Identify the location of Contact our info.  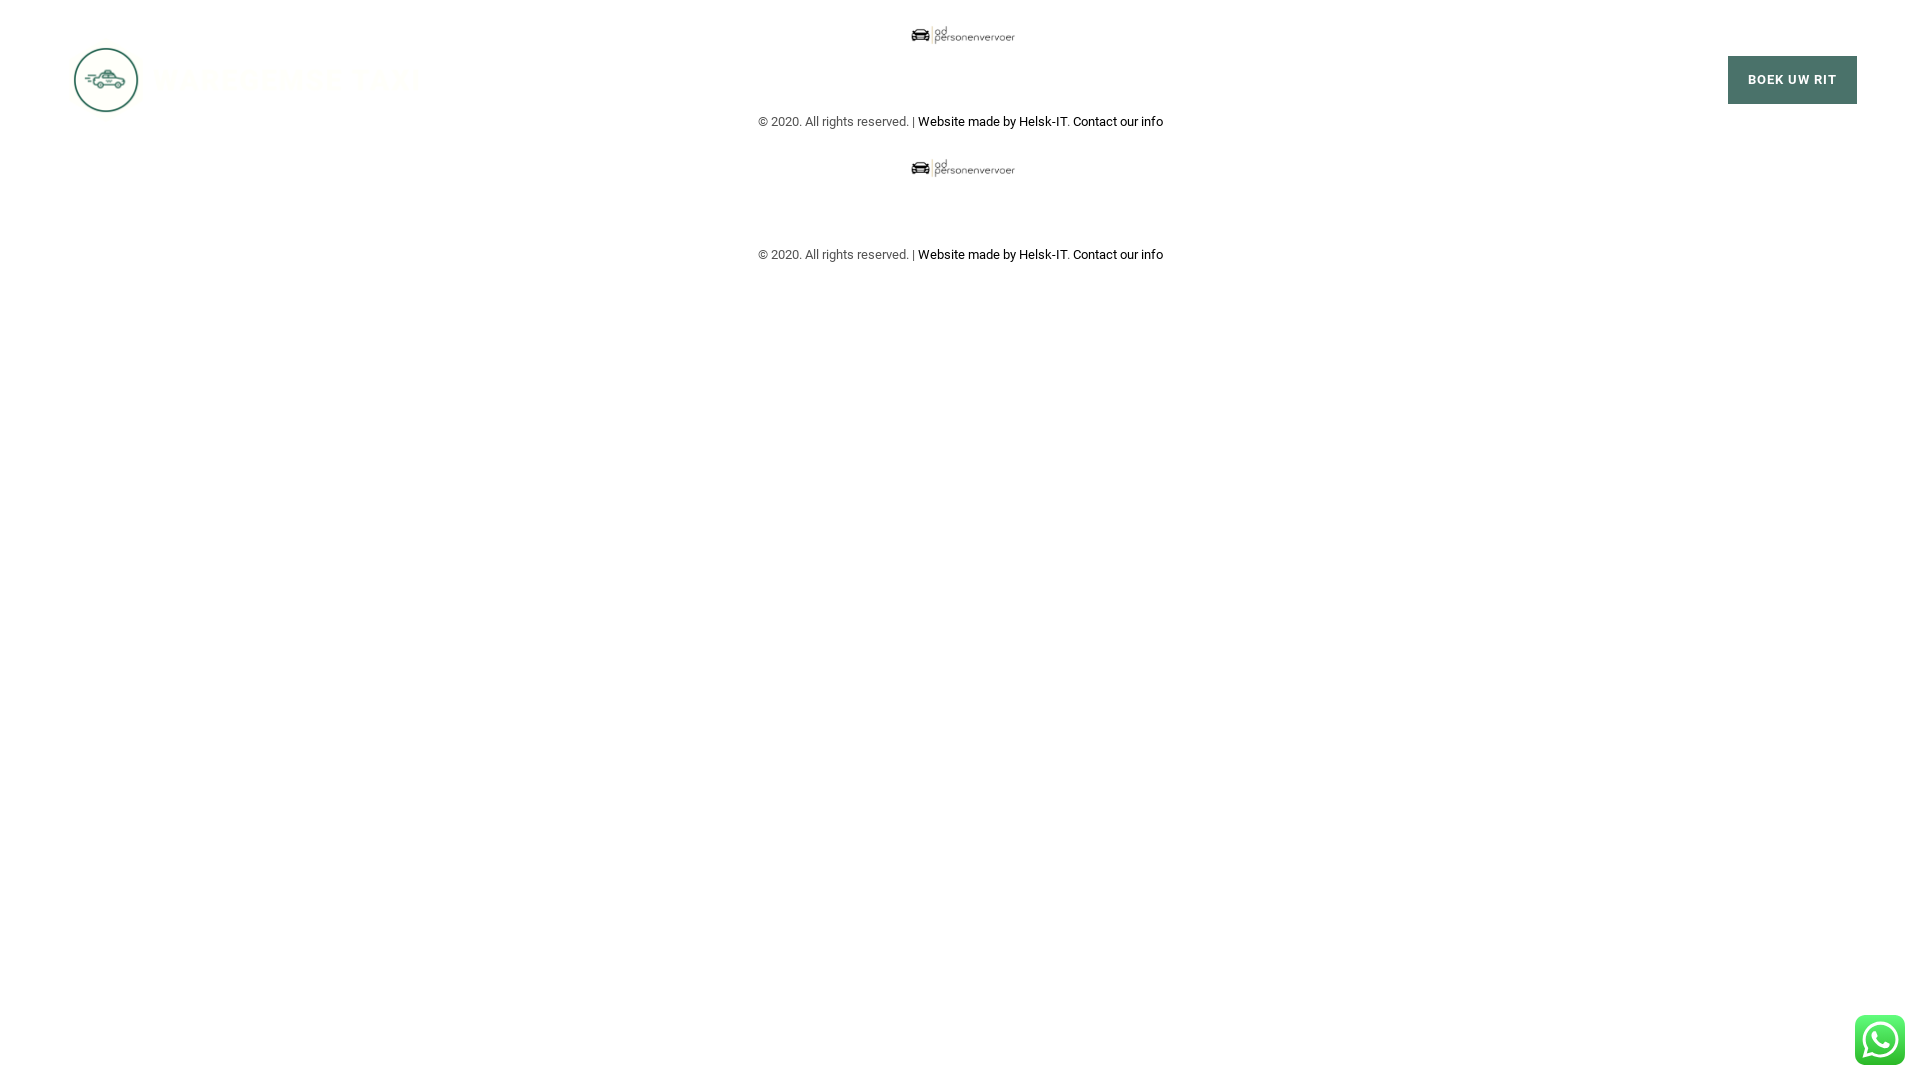
(1117, 122).